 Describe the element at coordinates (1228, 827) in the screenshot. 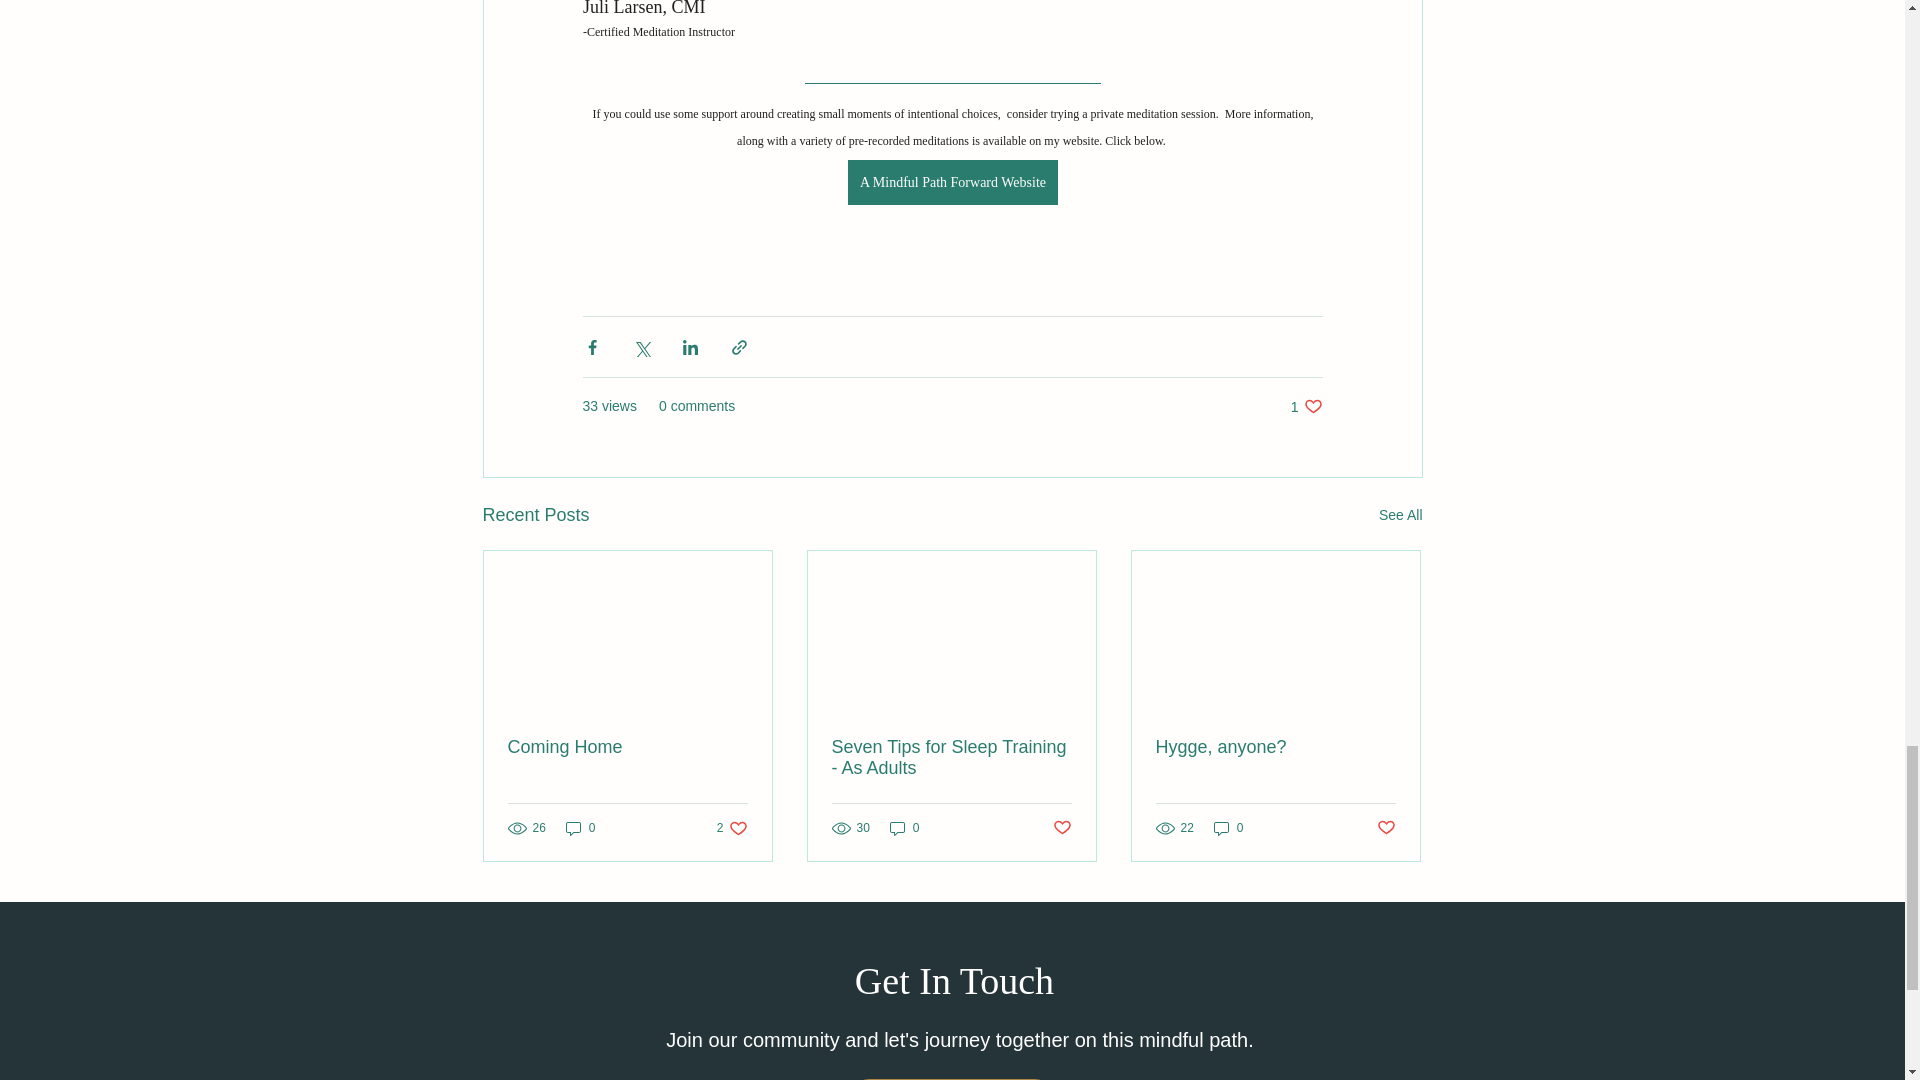

I see `0` at that location.